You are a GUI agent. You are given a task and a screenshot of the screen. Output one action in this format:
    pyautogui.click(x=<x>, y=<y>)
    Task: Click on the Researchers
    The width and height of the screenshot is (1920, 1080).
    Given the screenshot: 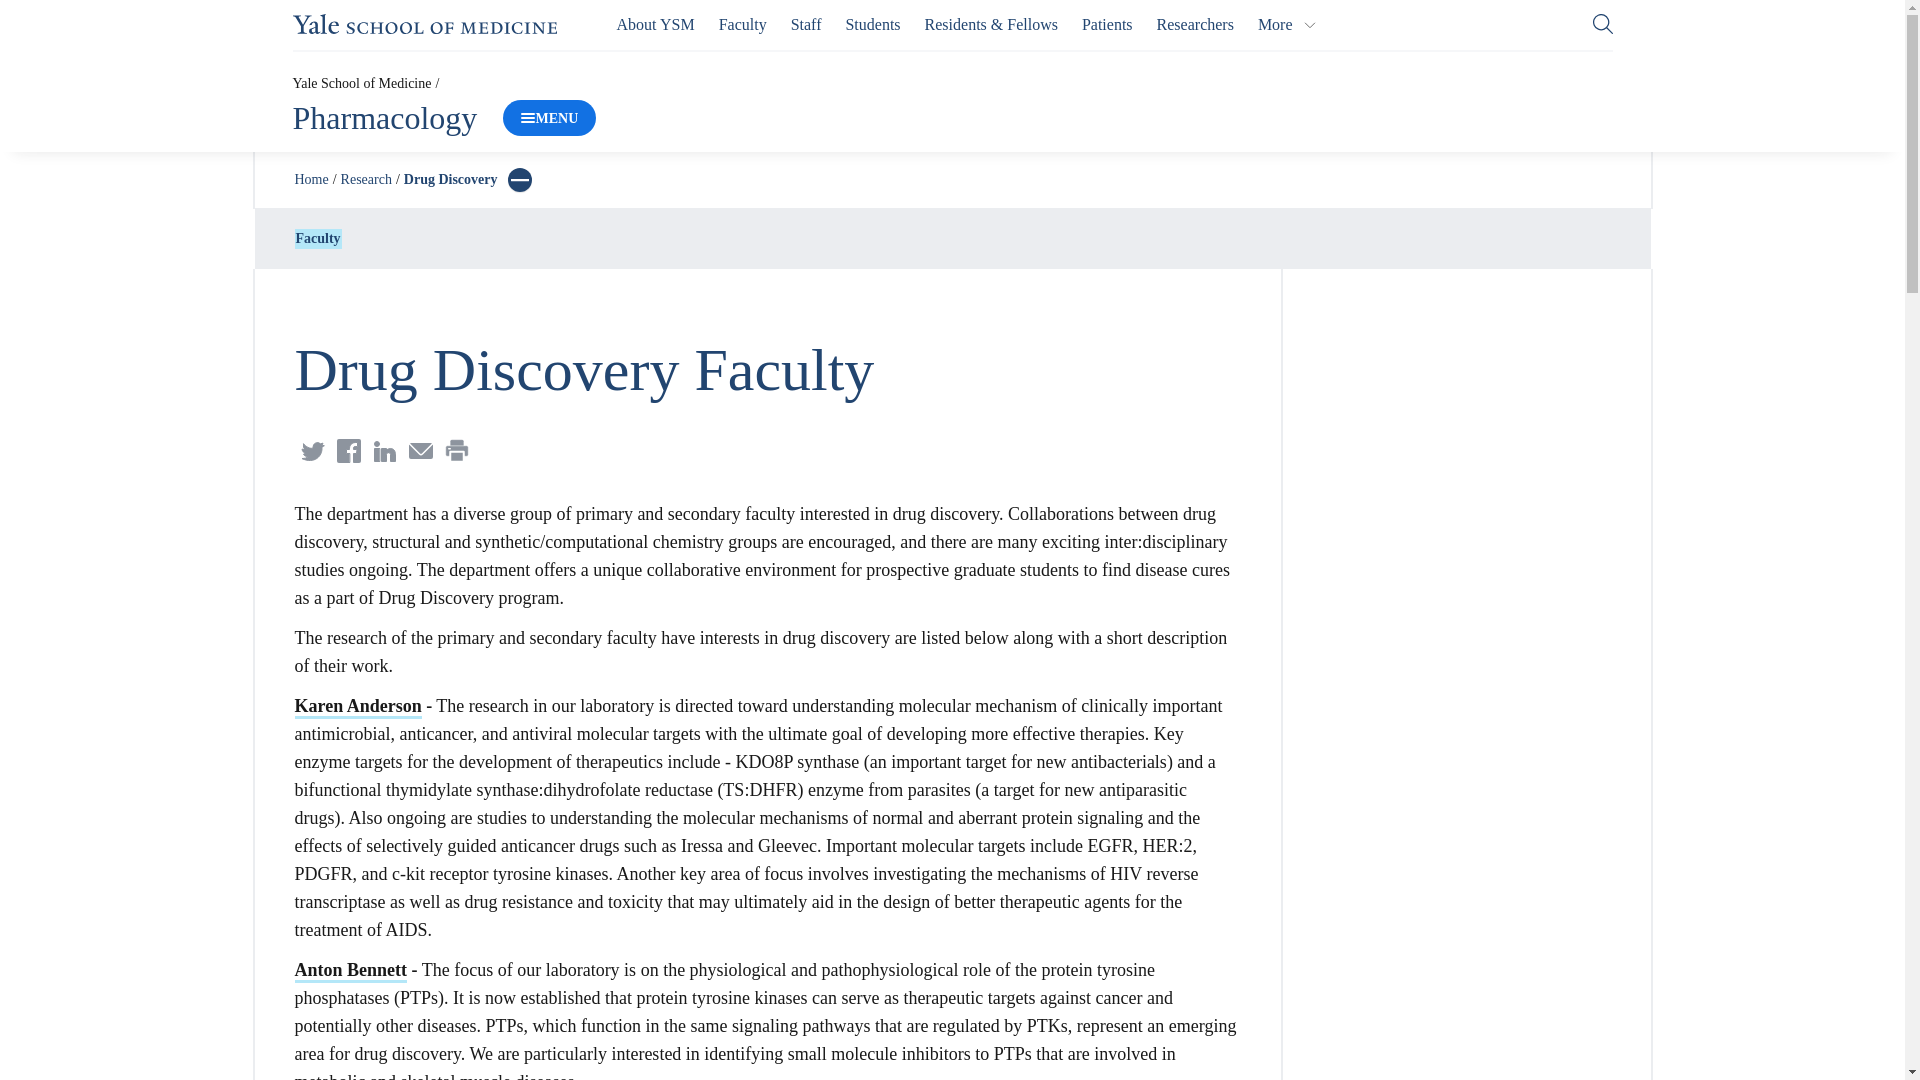 What is the action you would take?
    pyautogui.click(x=1196, y=24)
    